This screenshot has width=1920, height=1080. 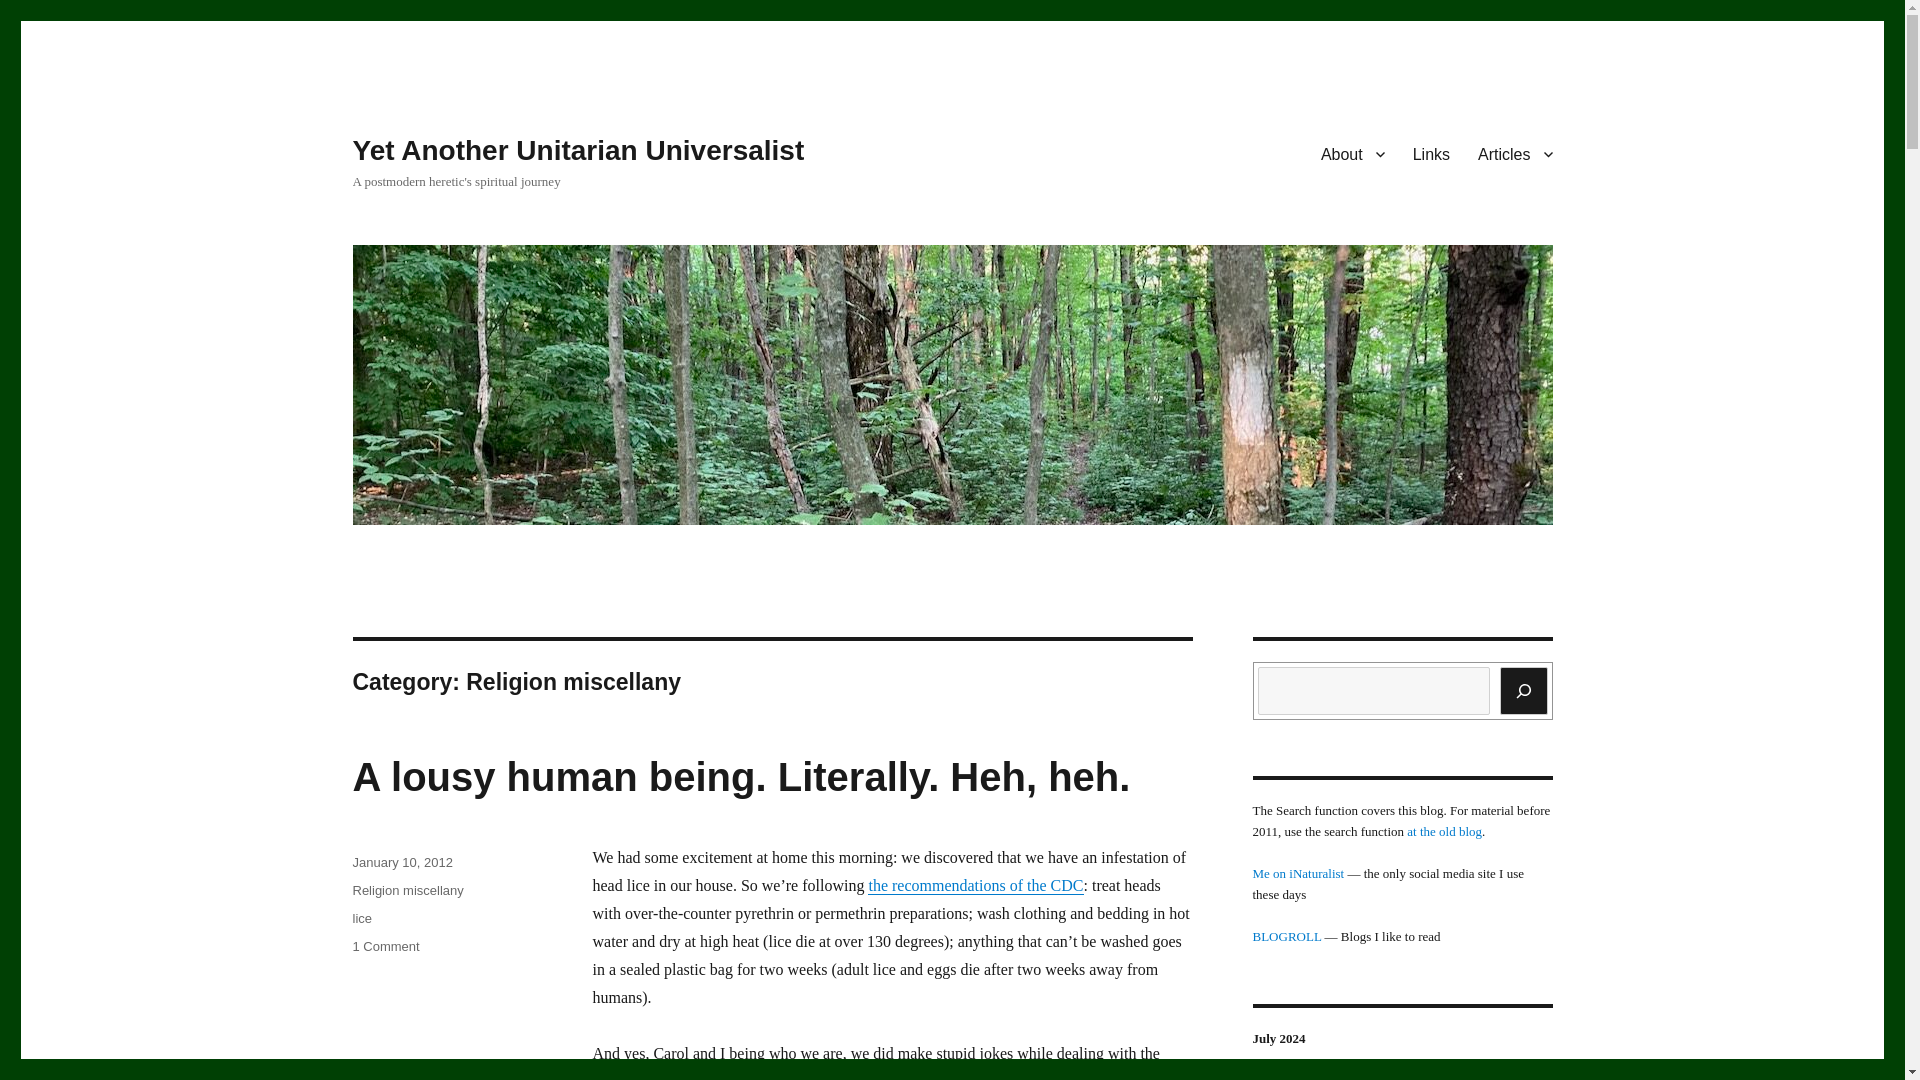 What do you see at coordinates (1317, 1076) in the screenshot?
I see `Monday` at bounding box center [1317, 1076].